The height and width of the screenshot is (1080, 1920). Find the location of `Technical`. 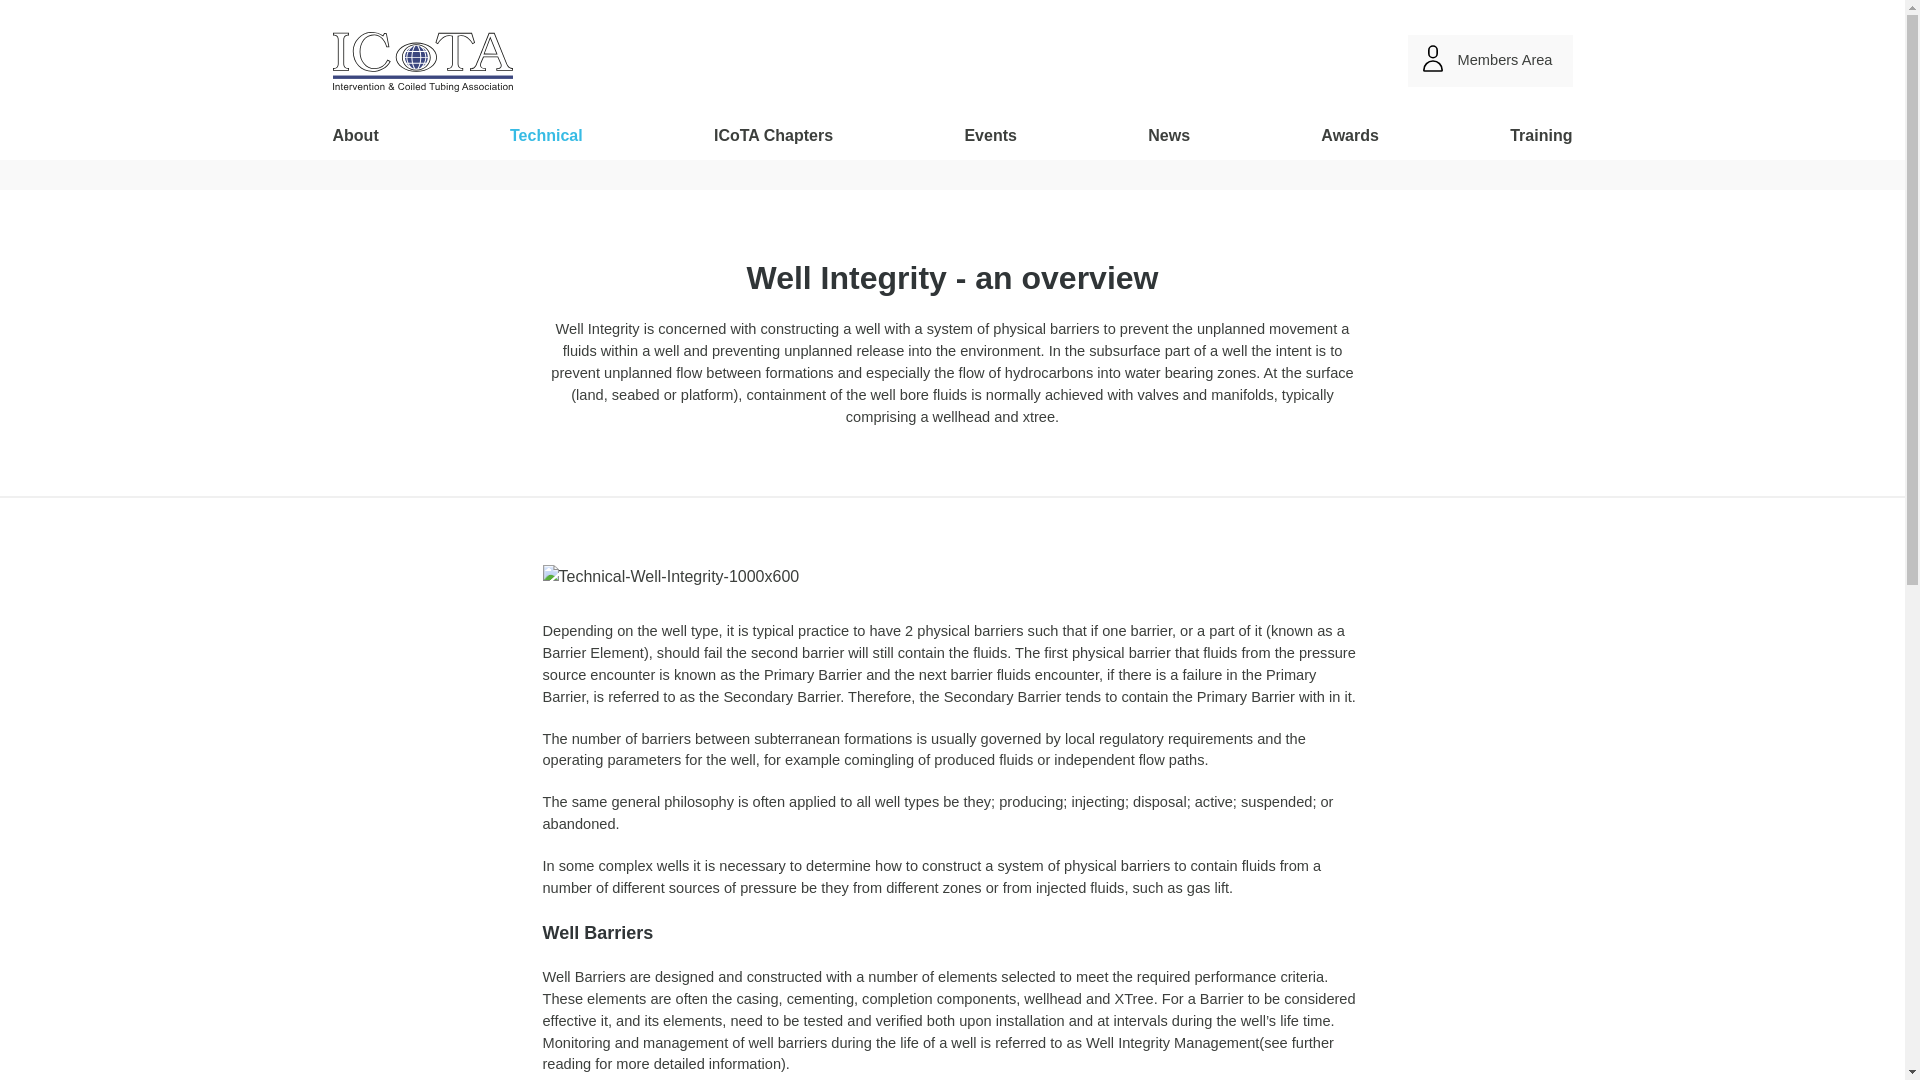

Technical is located at coordinates (546, 135).